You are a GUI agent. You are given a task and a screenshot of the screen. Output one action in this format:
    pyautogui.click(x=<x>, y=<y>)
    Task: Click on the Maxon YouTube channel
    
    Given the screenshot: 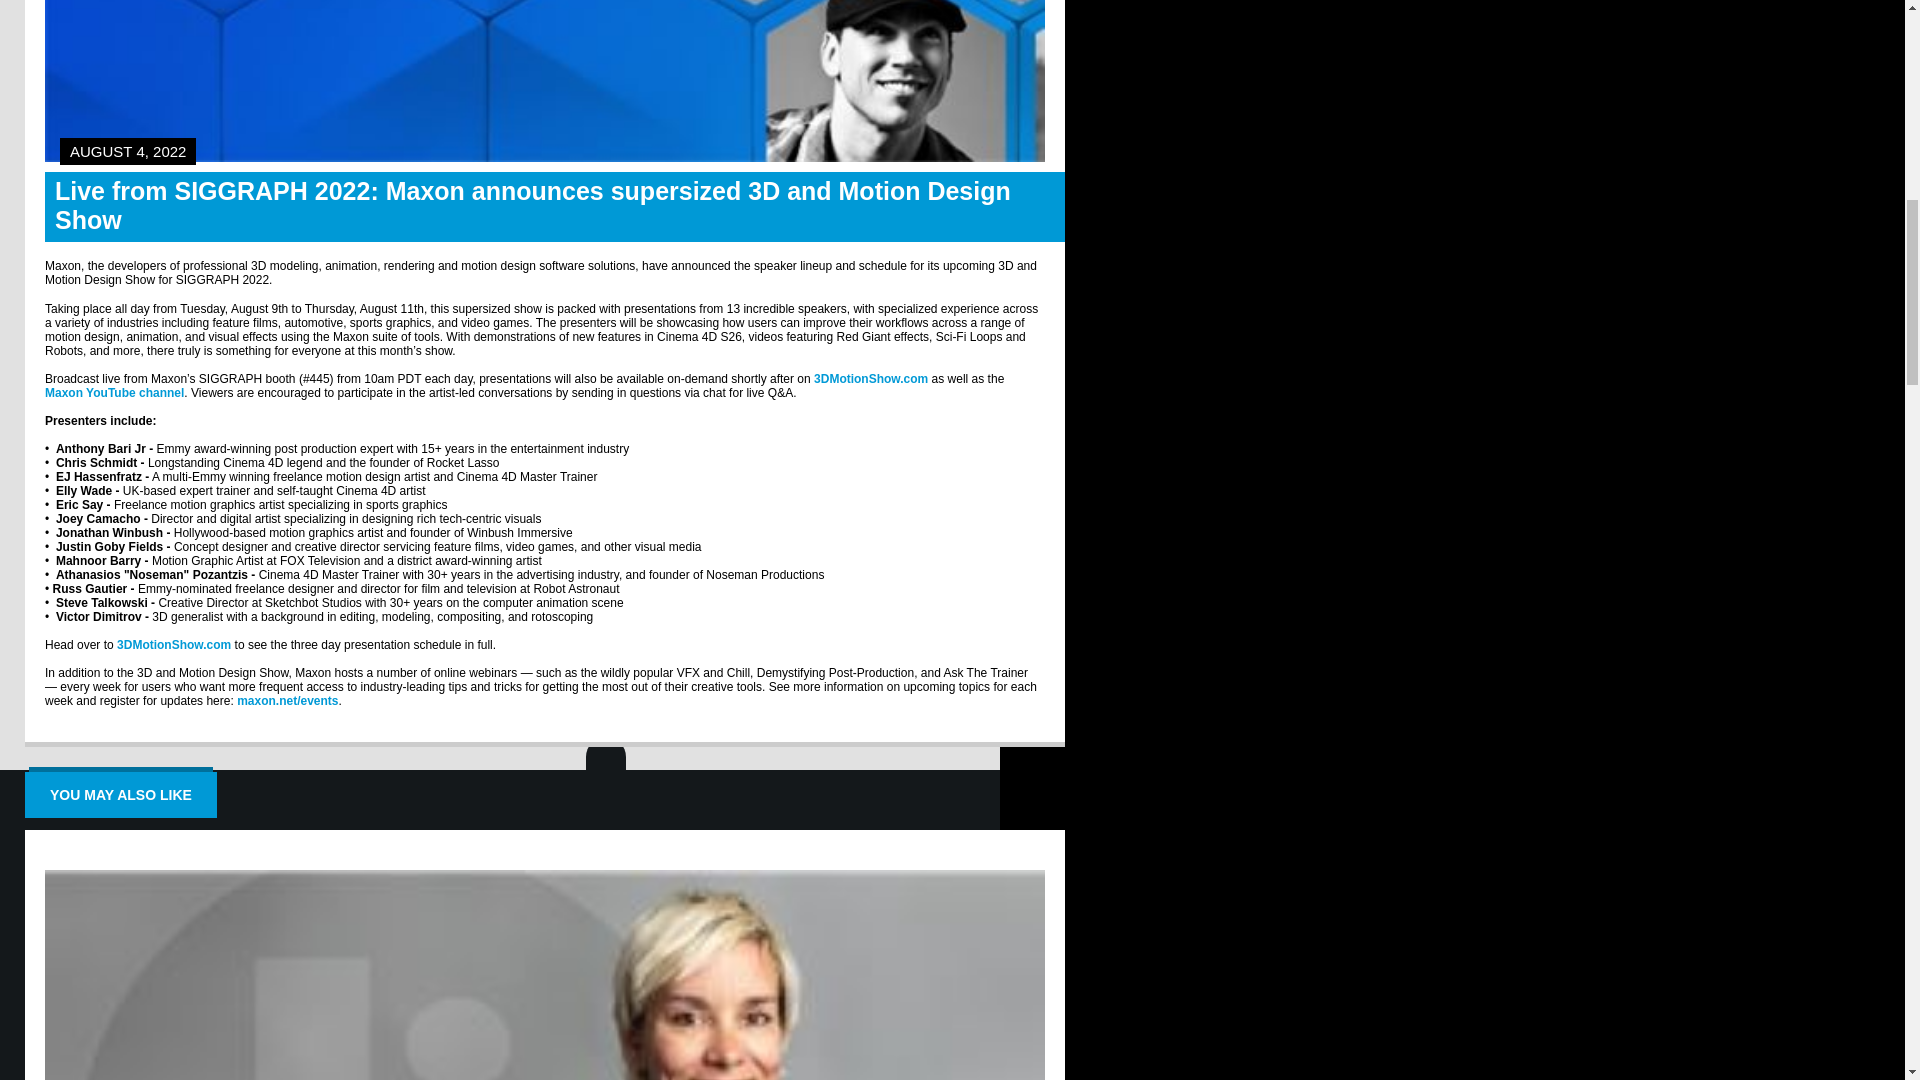 What is the action you would take?
    pyautogui.click(x=114, y=392)
    